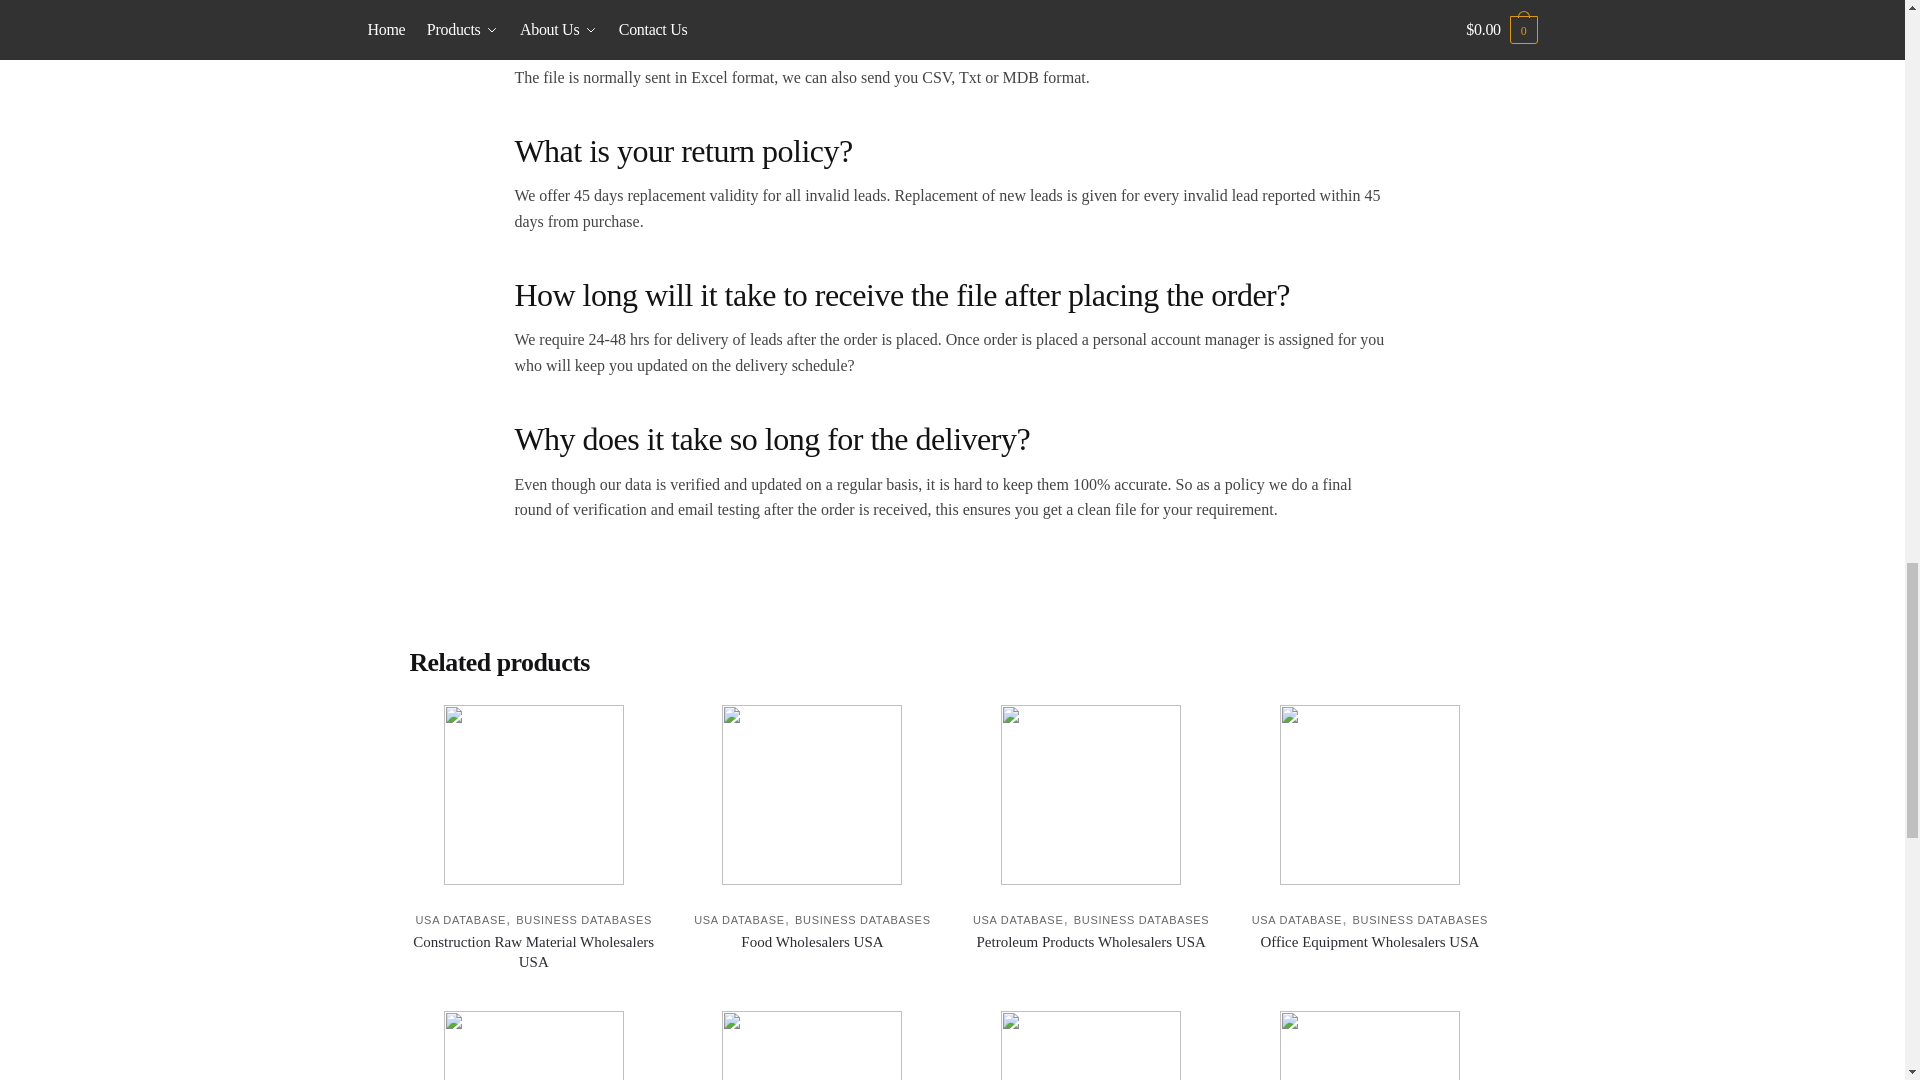  Describe the element at coordinates (533, 952) in the screenshot. I see `Construction Raw Material Wholesalers USA` at that location.